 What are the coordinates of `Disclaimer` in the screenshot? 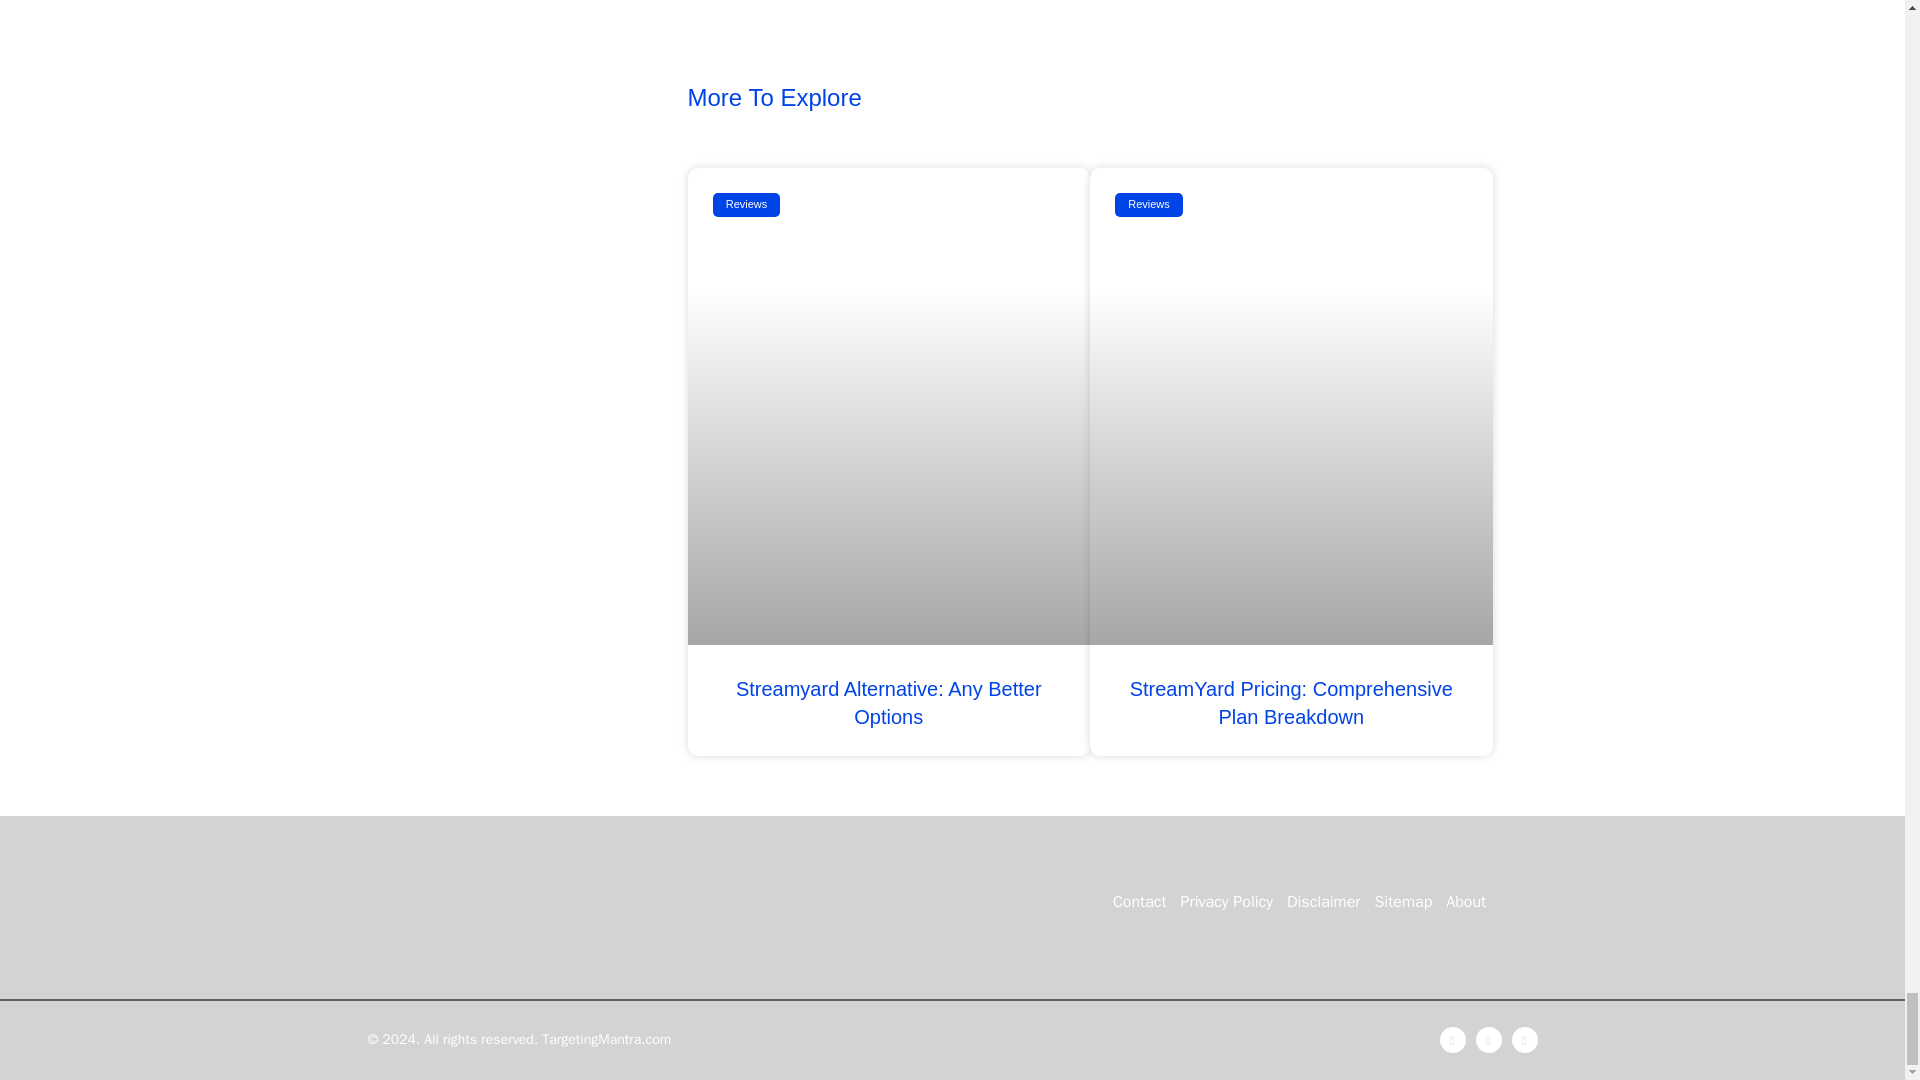 It's located at (1324, 902).